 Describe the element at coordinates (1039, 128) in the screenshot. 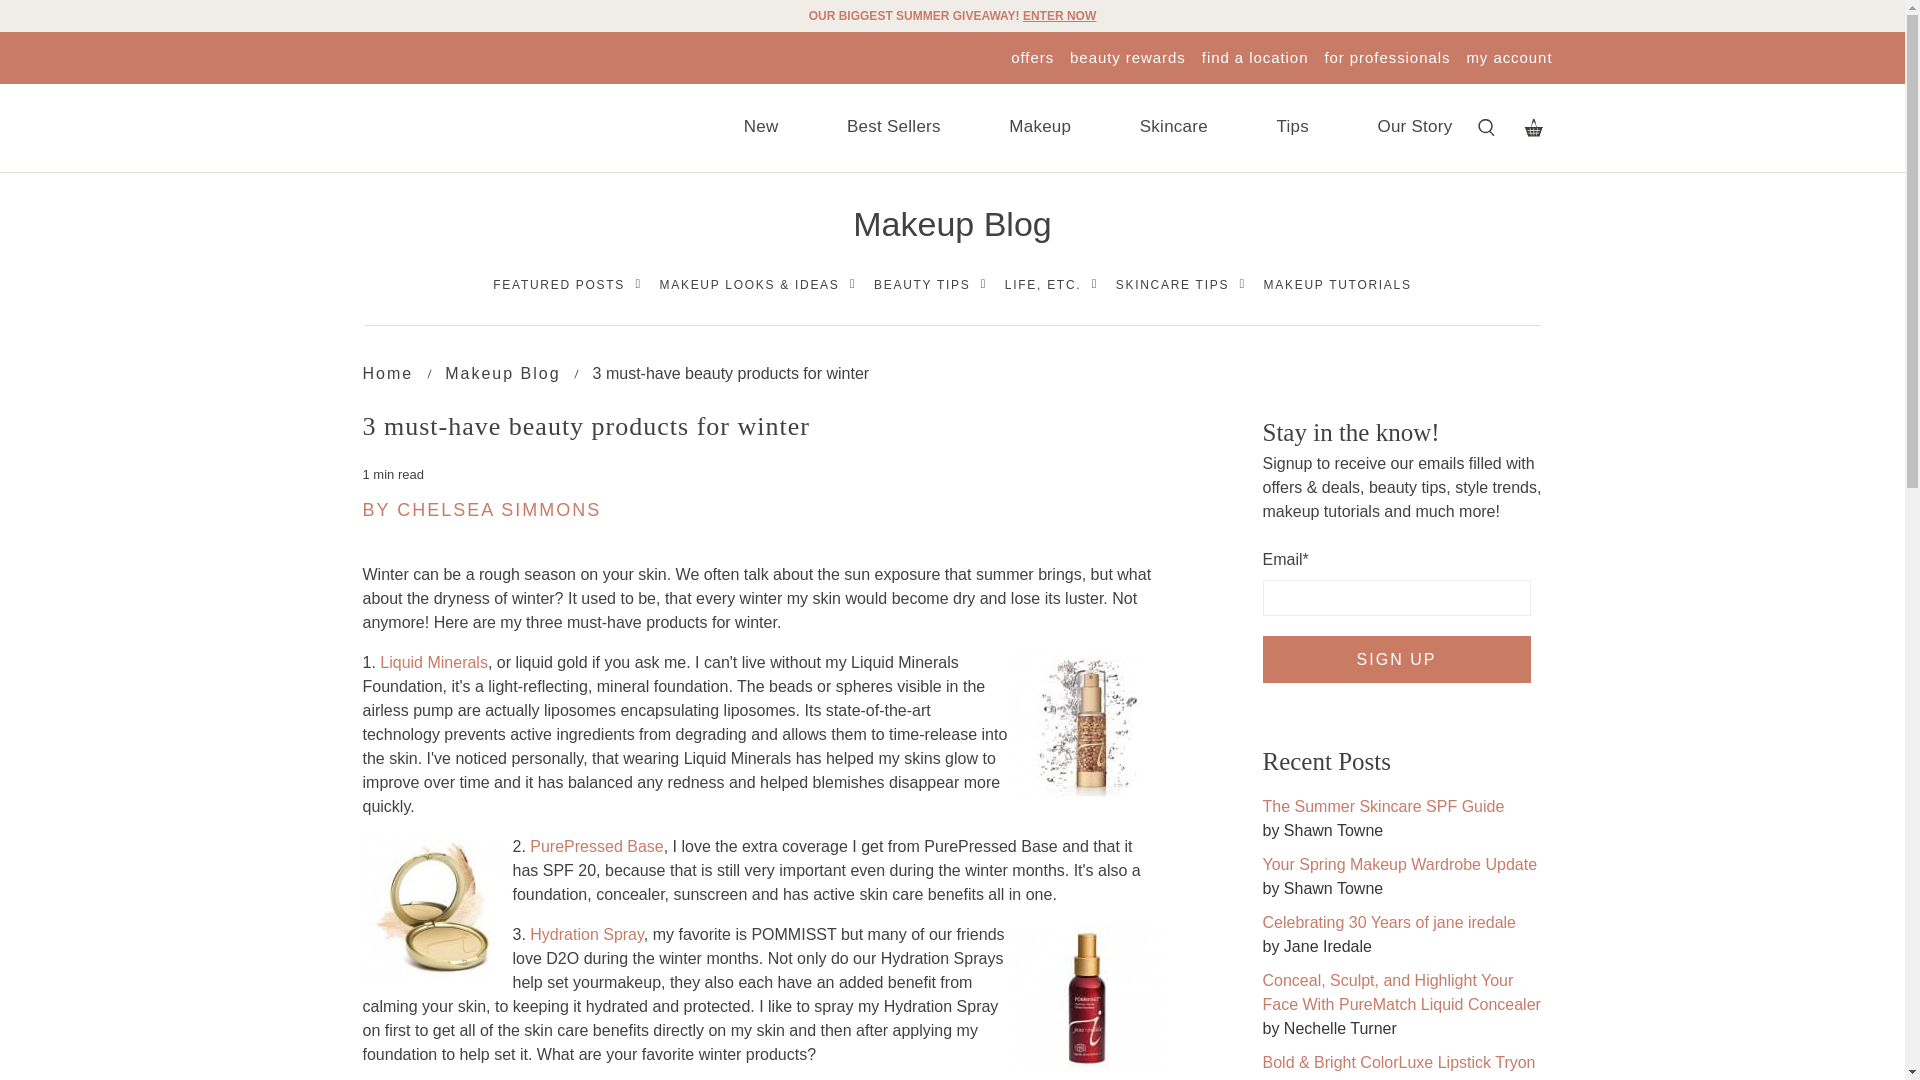

I see `Makeup` at that location.